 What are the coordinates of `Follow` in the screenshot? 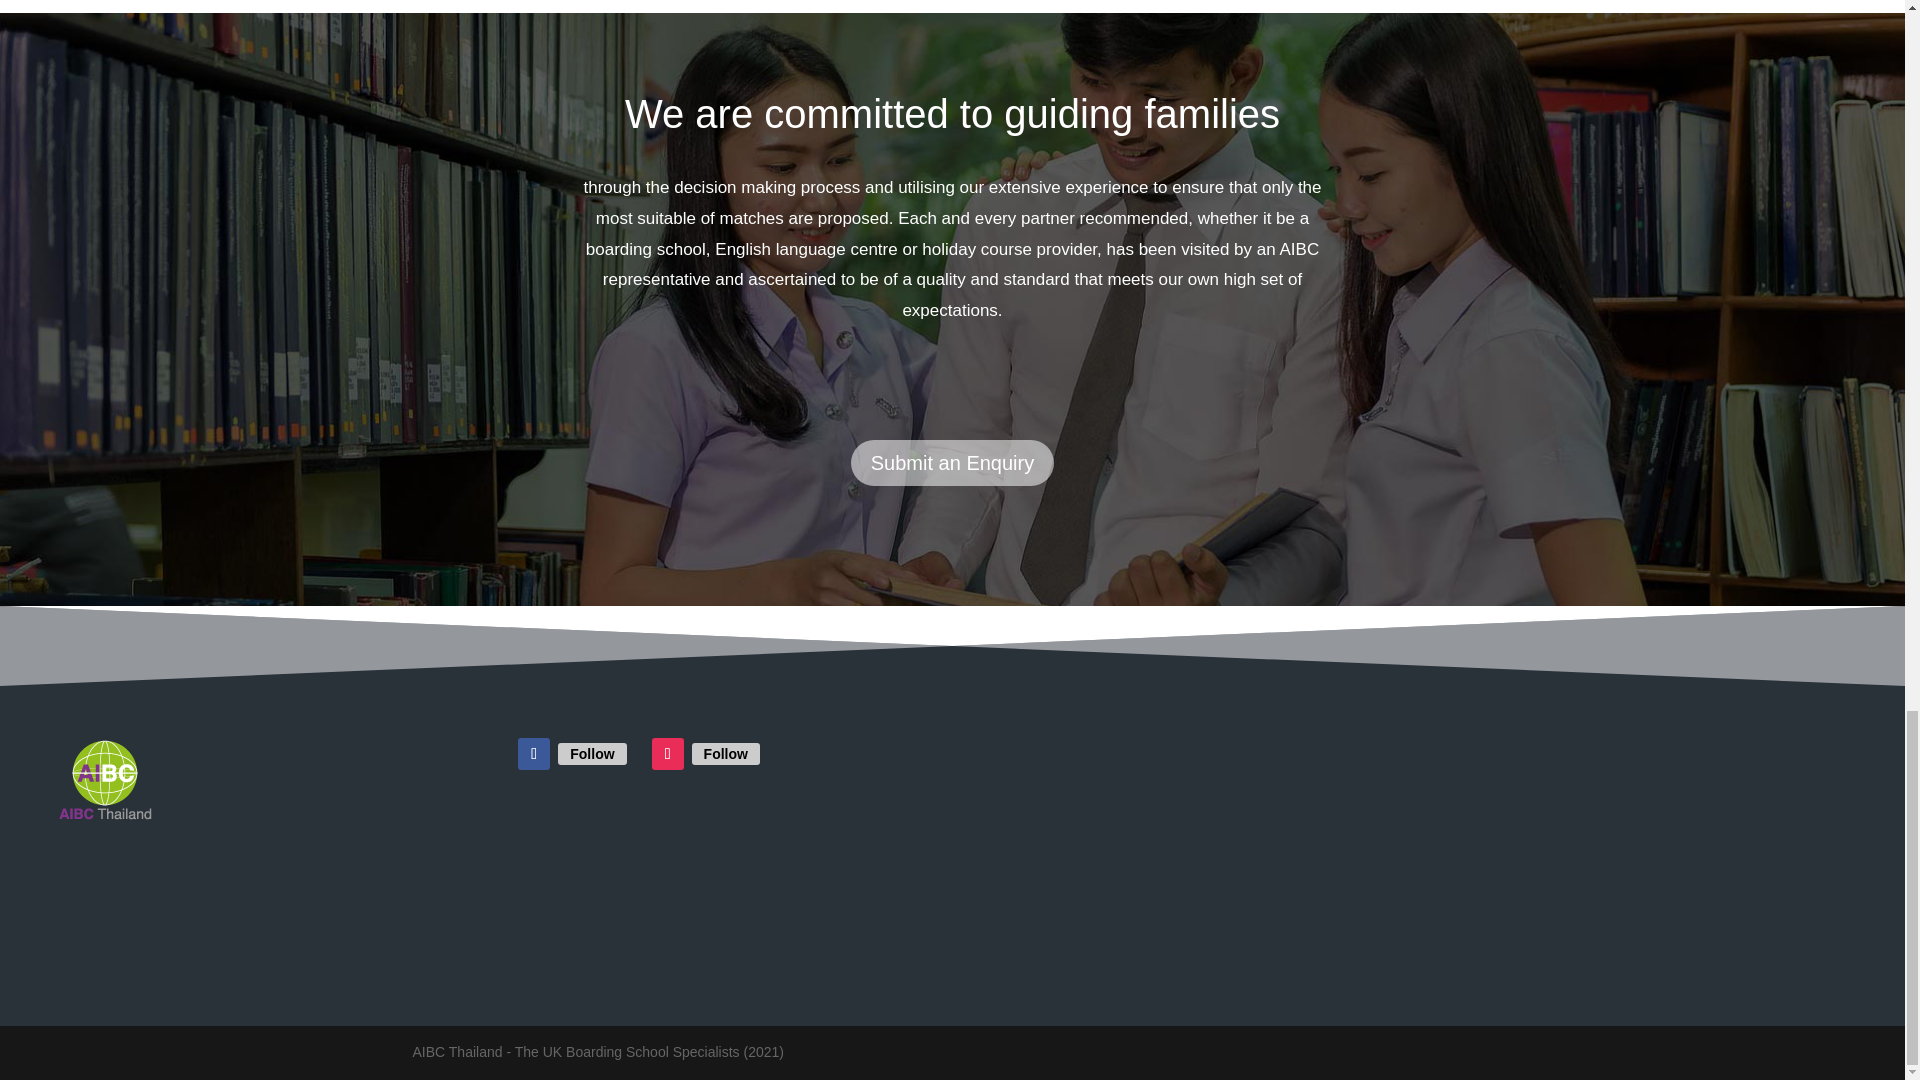 It's located at (592, 754).